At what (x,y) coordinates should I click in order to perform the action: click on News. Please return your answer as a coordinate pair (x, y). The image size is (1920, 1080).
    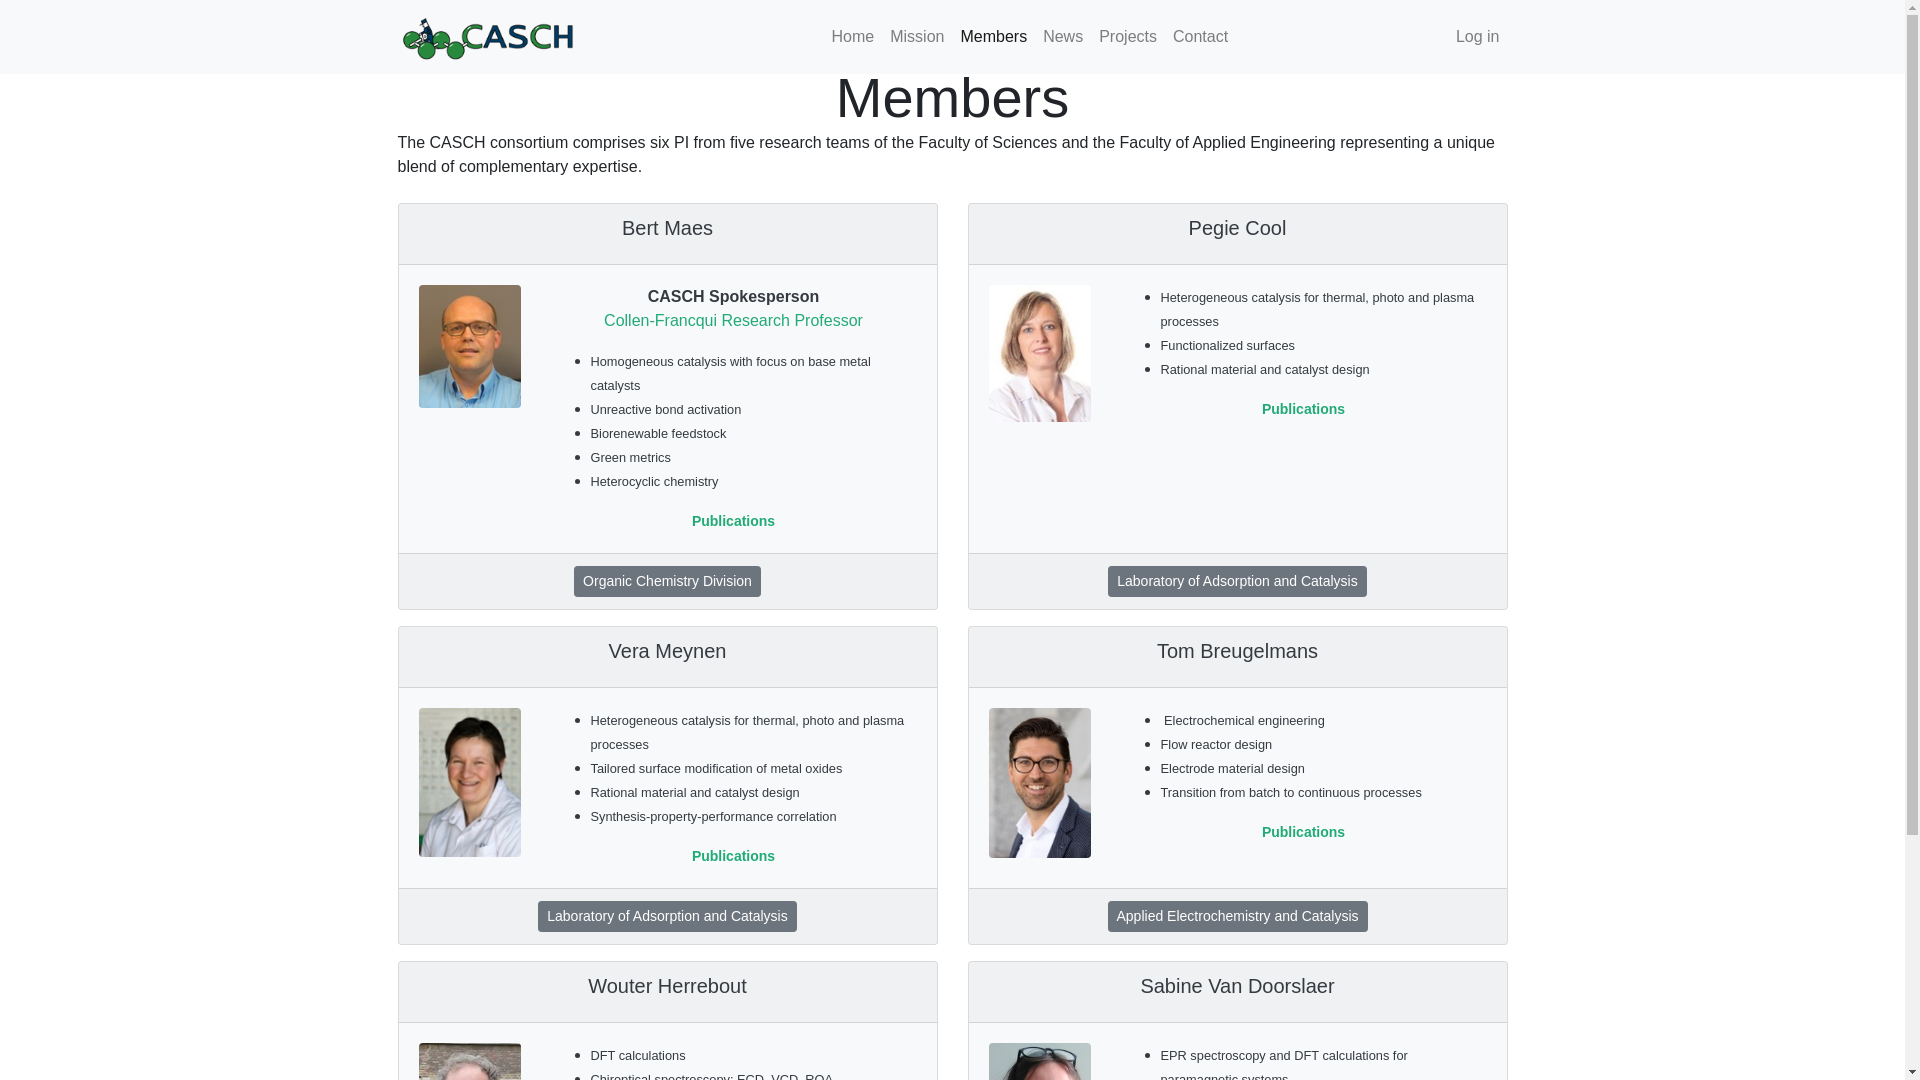
    Looking at the image, I should click on (1063, 37).